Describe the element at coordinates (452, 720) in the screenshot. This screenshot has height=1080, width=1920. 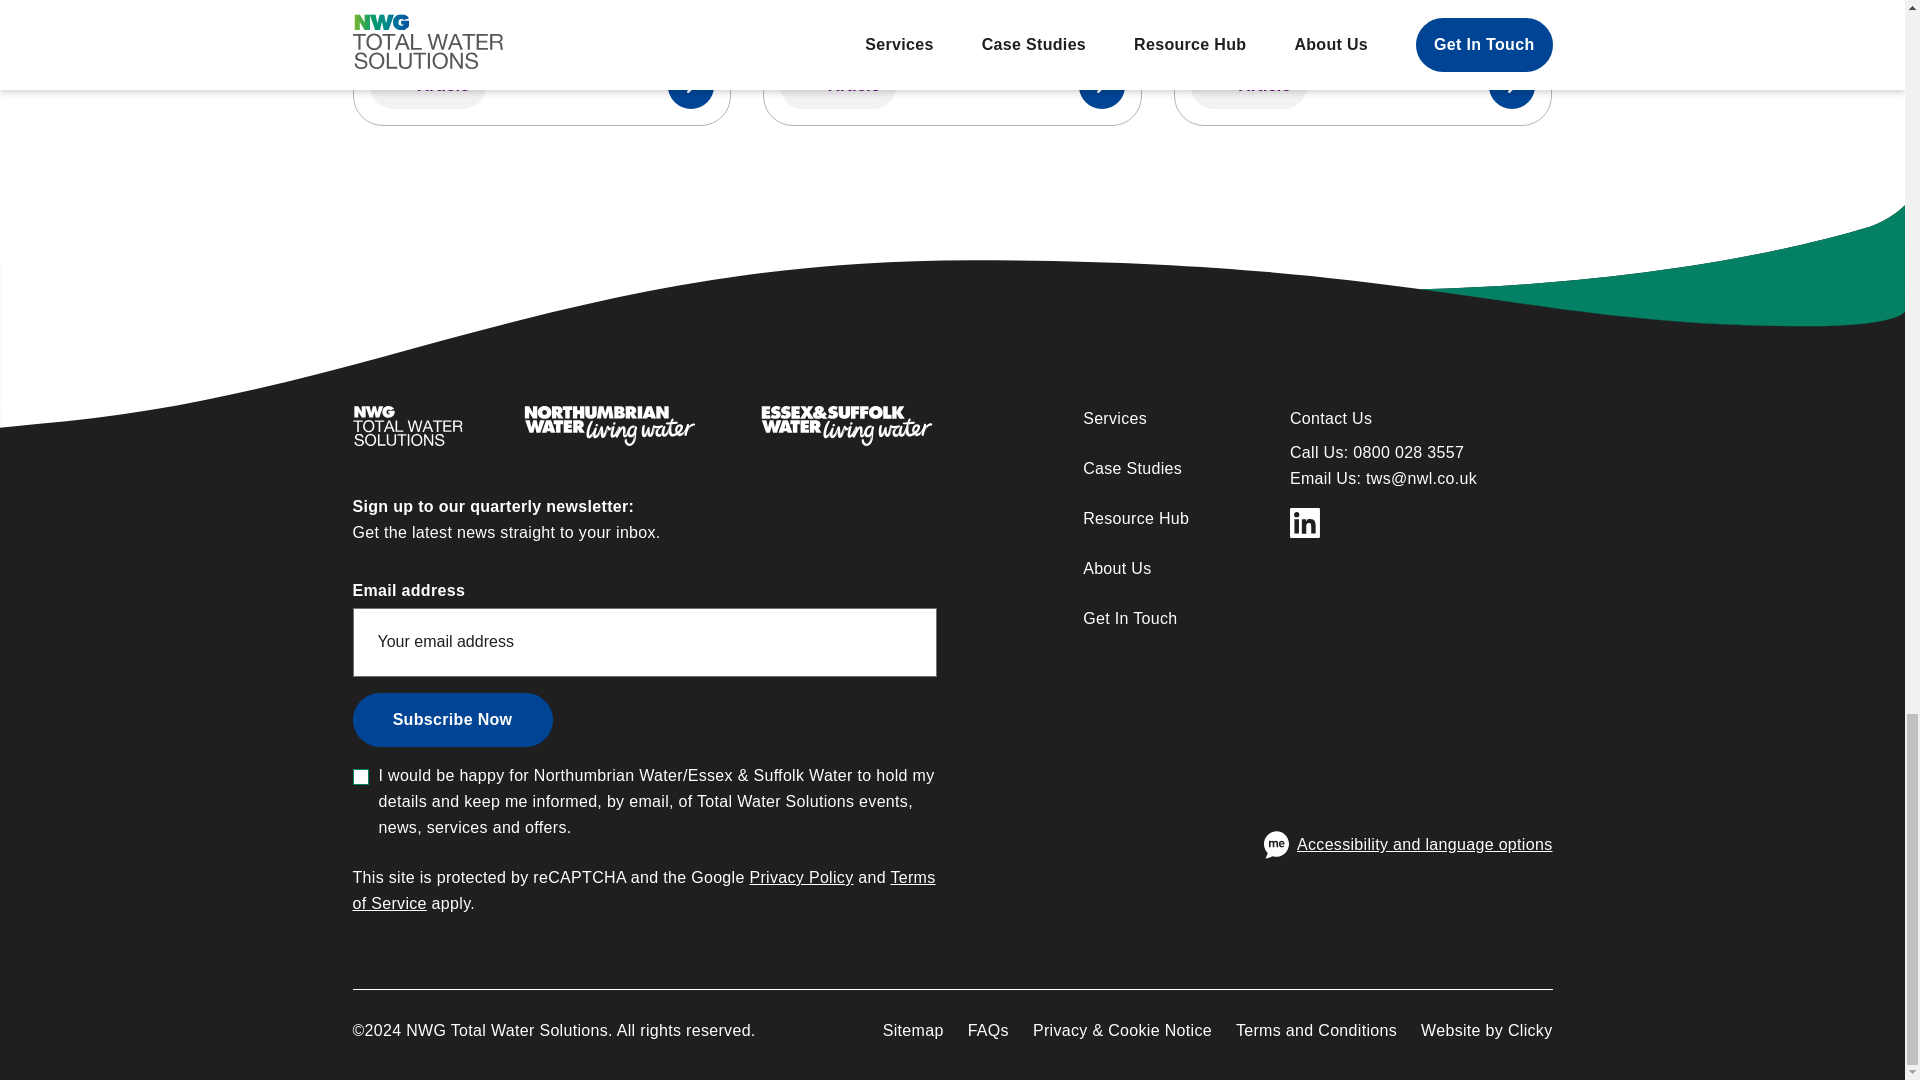
I see `on` at that location.